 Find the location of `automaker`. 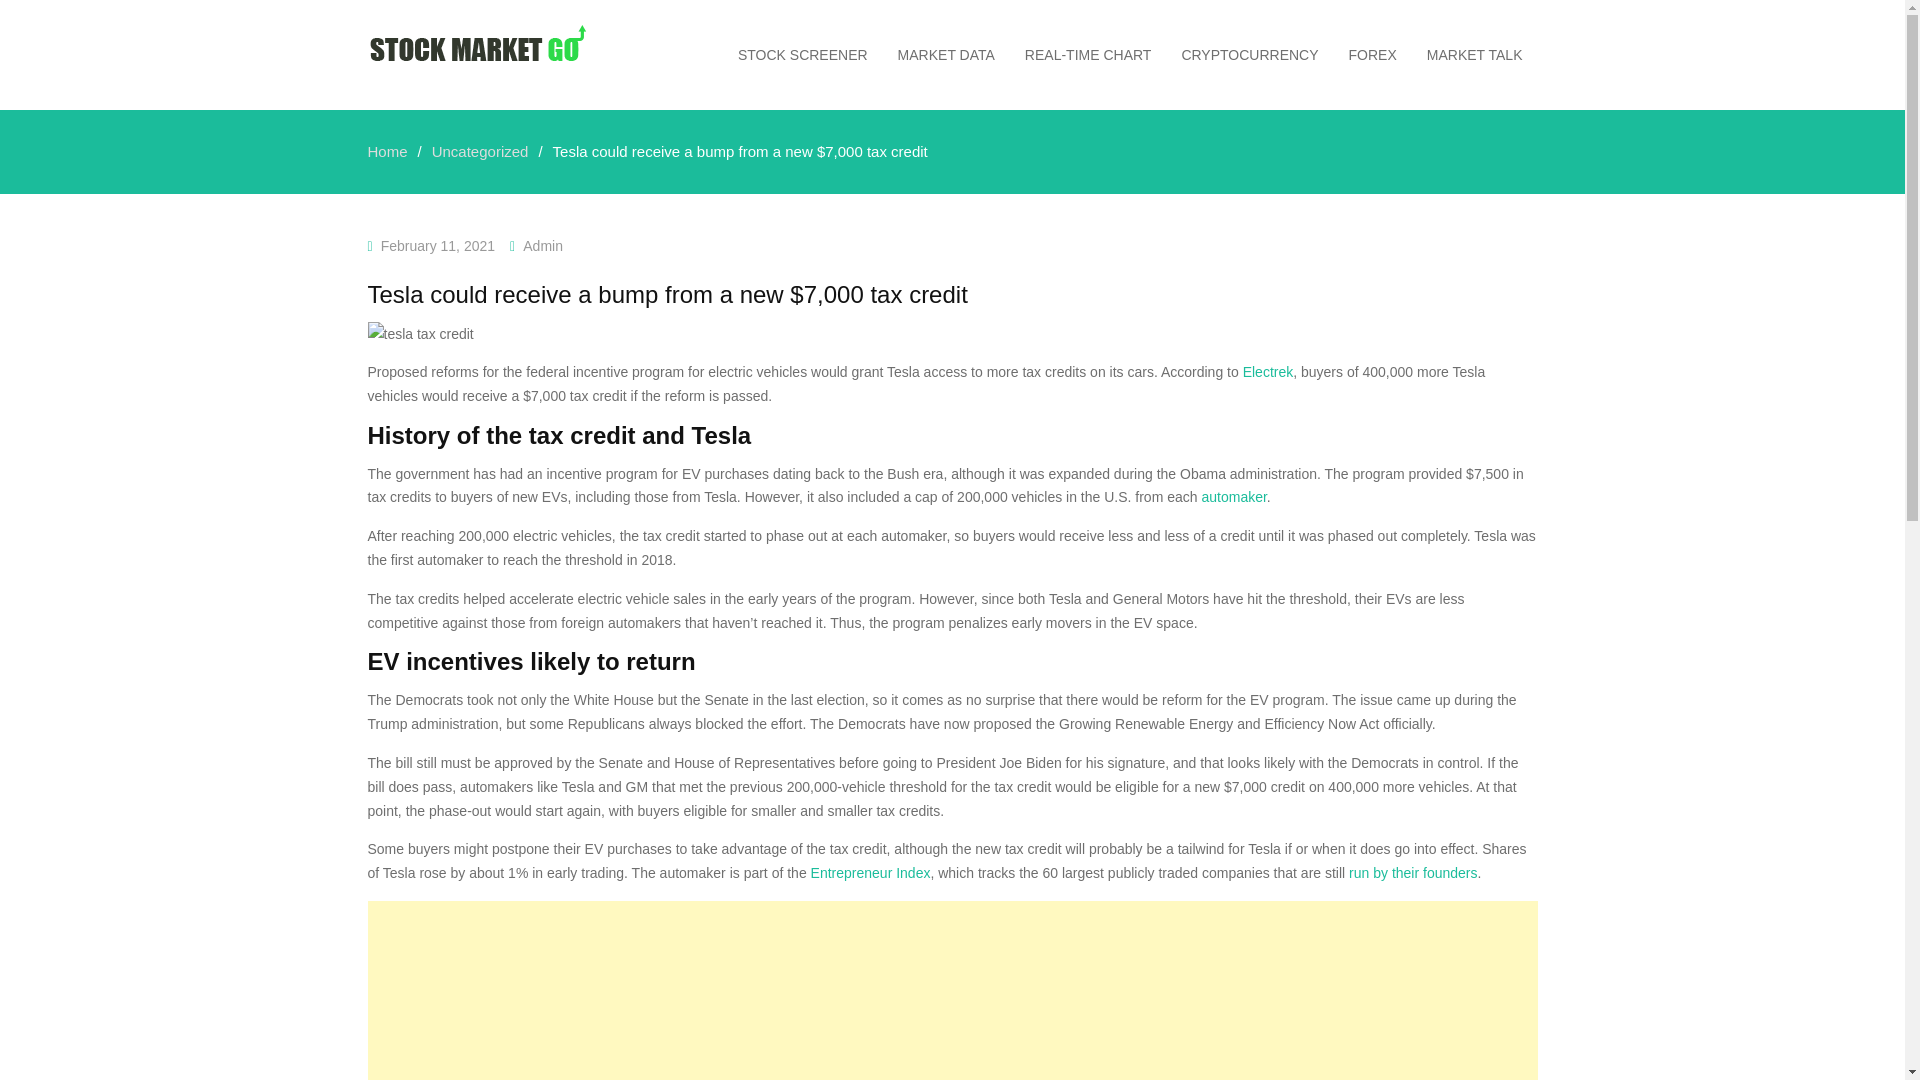

automaker is located at coordinates (1233, 497).